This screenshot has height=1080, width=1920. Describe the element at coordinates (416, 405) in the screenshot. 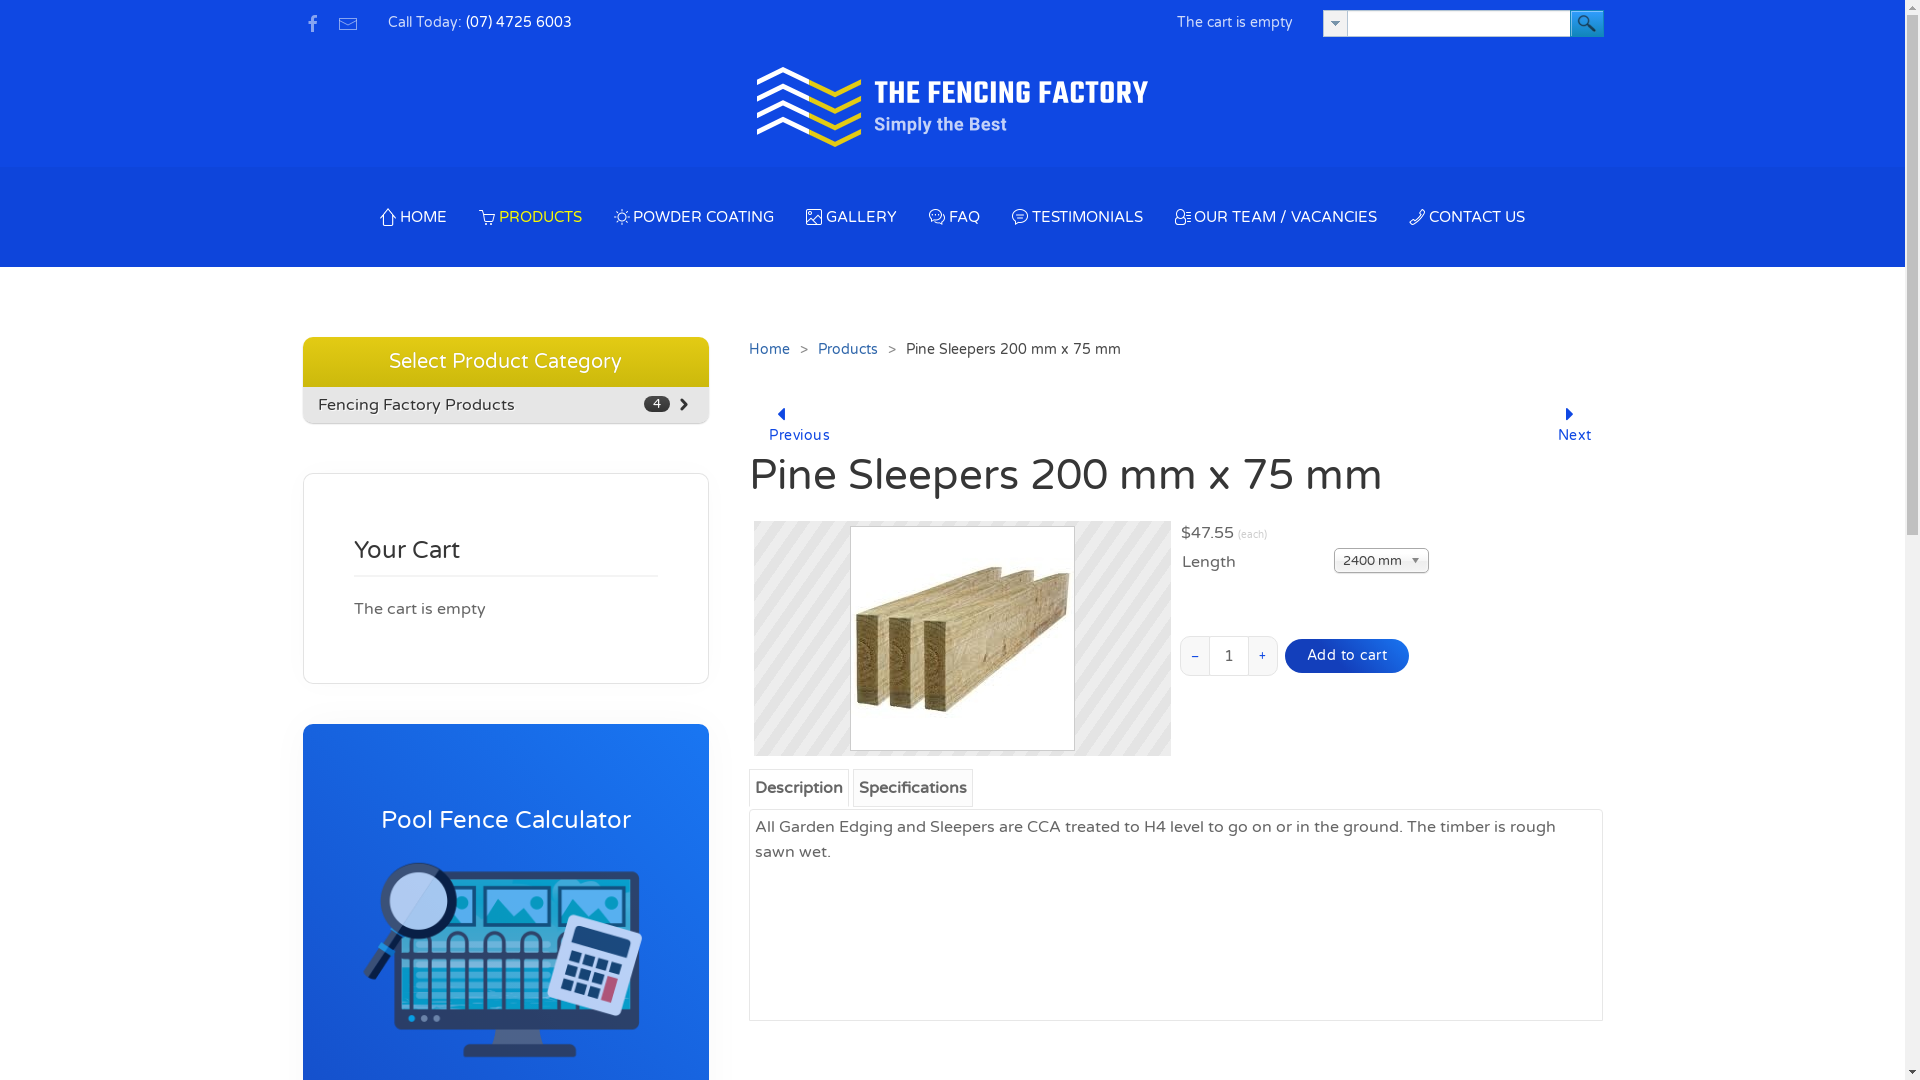

I see `Fencing Factory Products` at that location.